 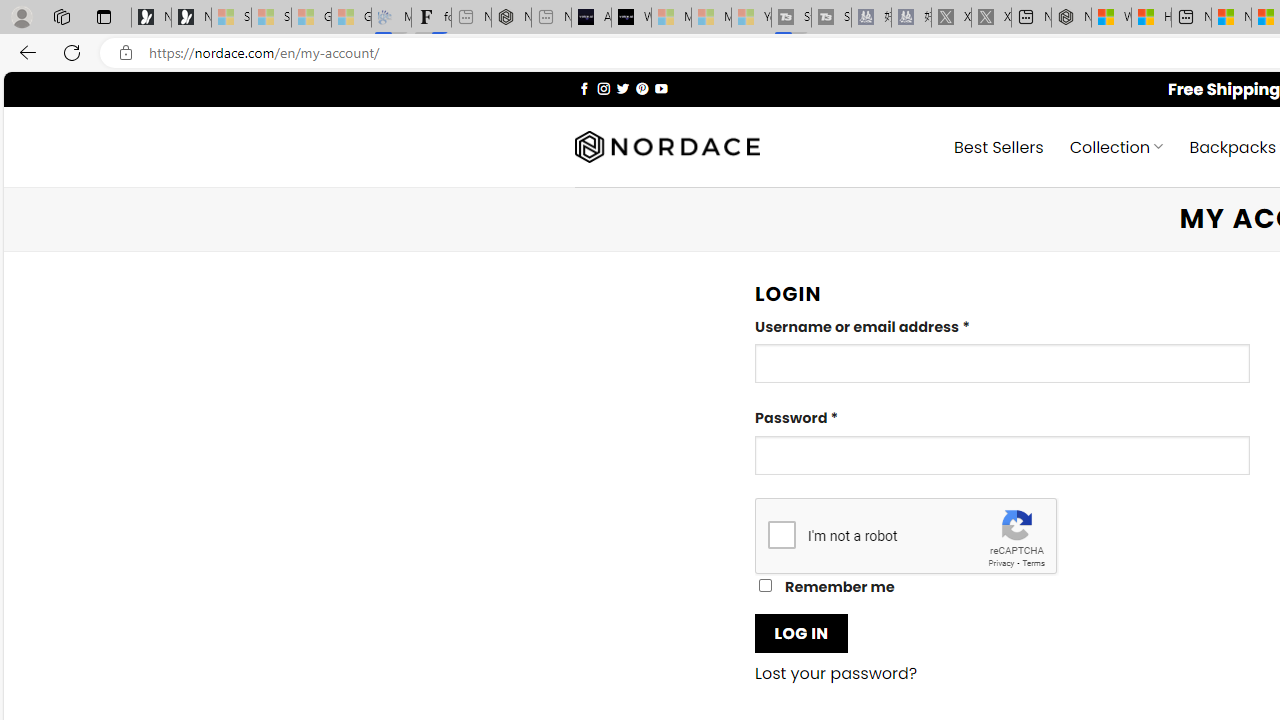 What do you see at coordinates (667, 147) in the screenshot?
I see `Nordace` at bounding box center [667, 147].